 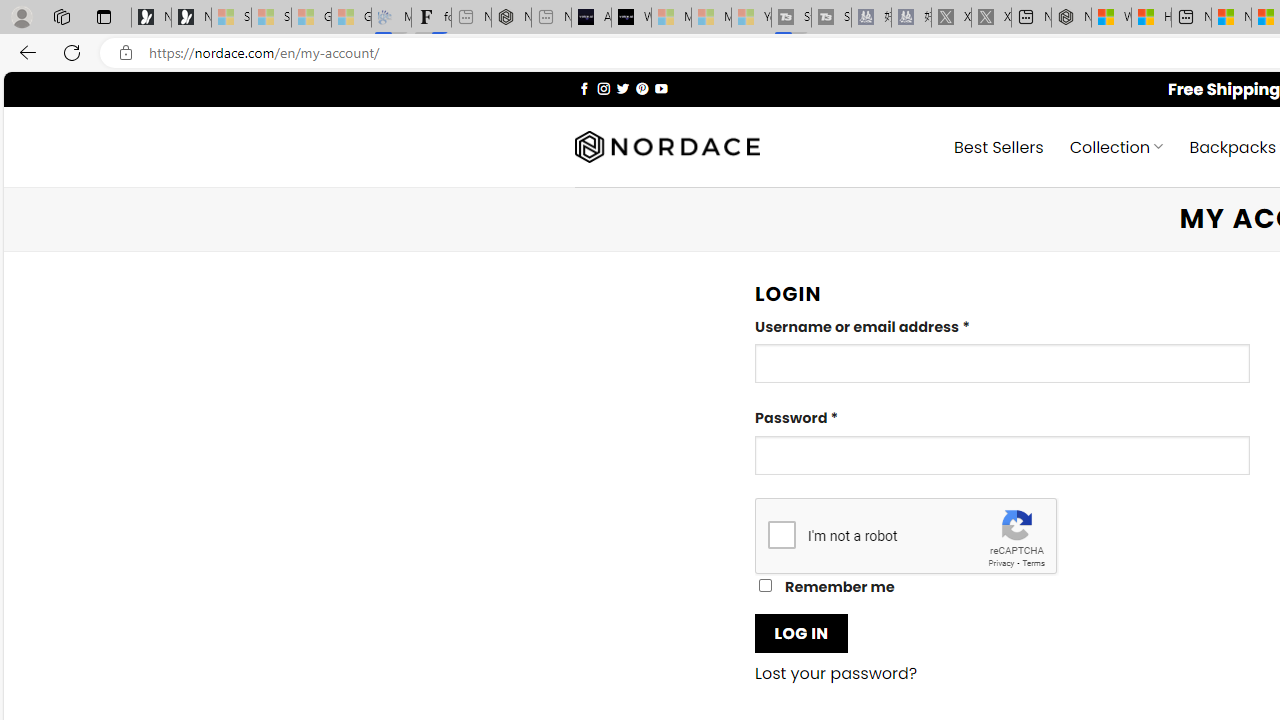 What do you see at coordinates (667, 147) in the screenshot?
I see `Nordace` at bounding box center [667, 147].